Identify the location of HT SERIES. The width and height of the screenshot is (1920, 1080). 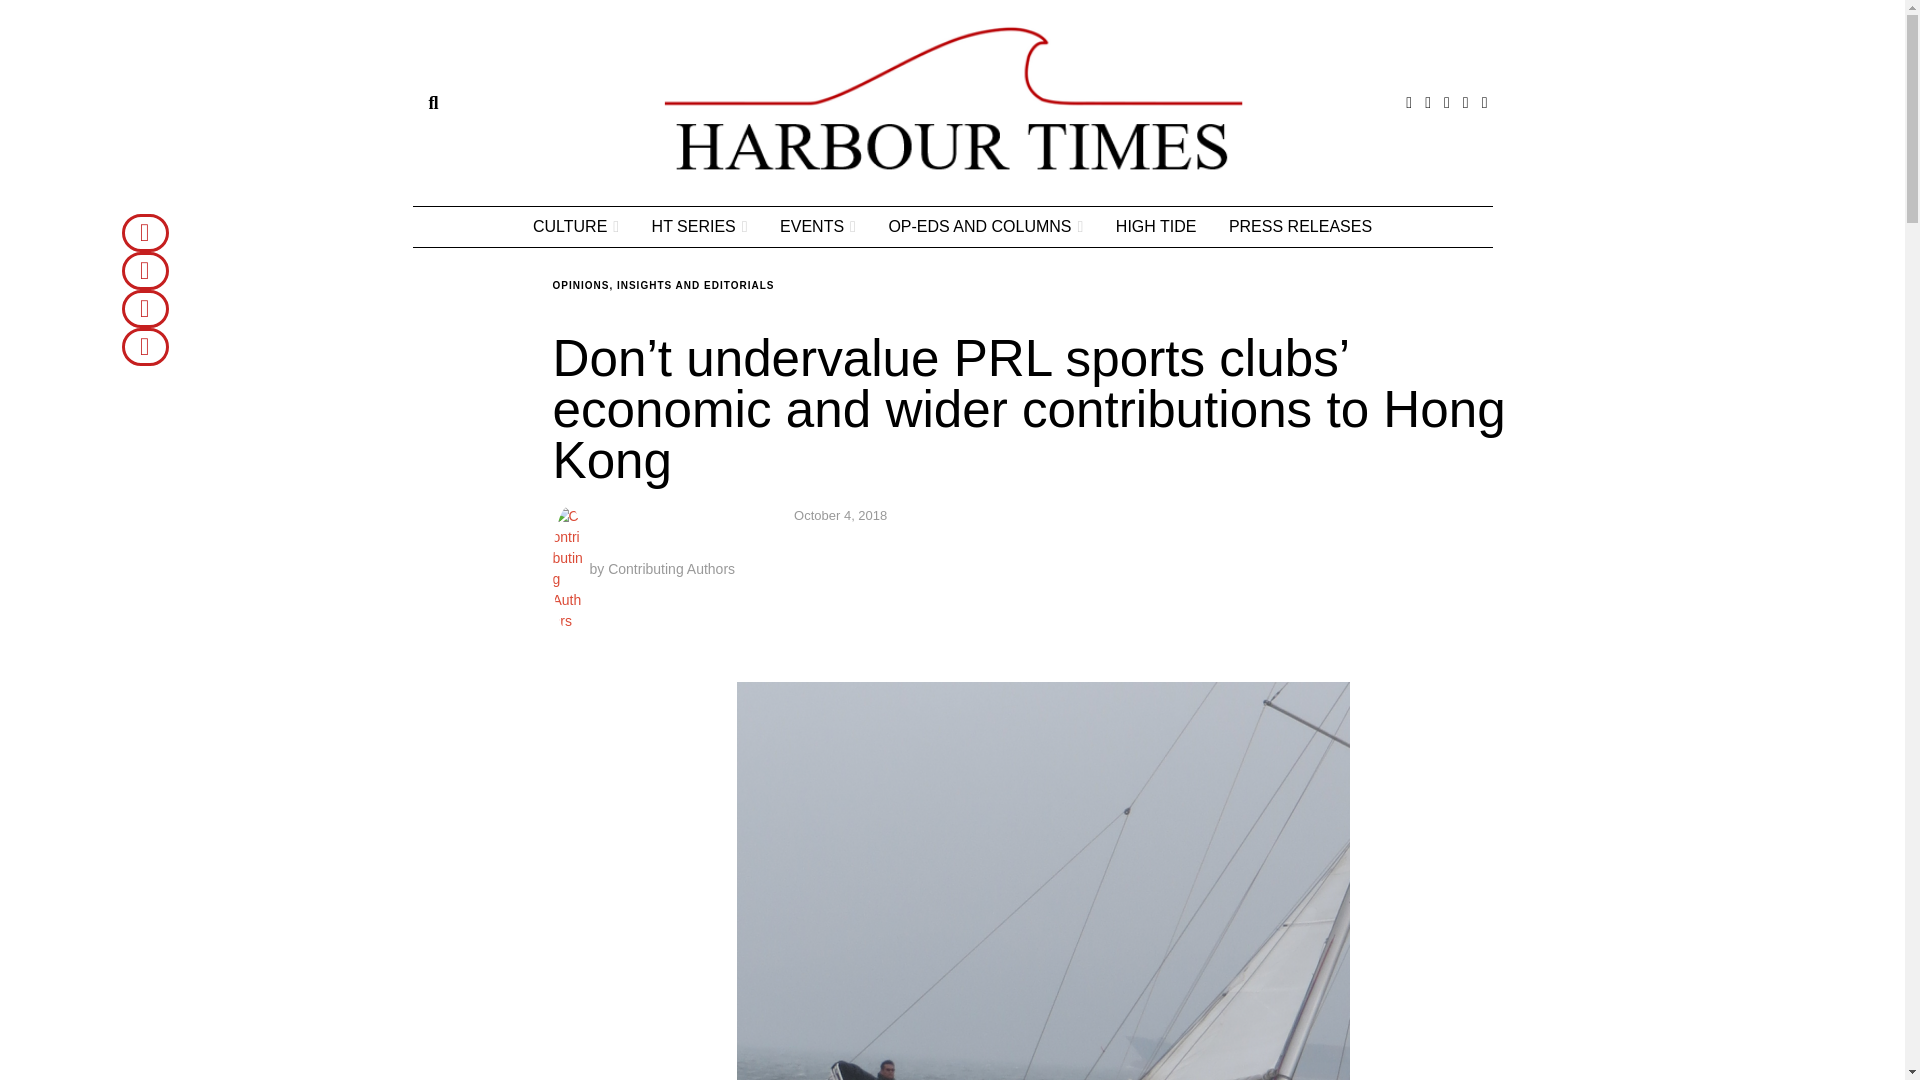
(700, 227).